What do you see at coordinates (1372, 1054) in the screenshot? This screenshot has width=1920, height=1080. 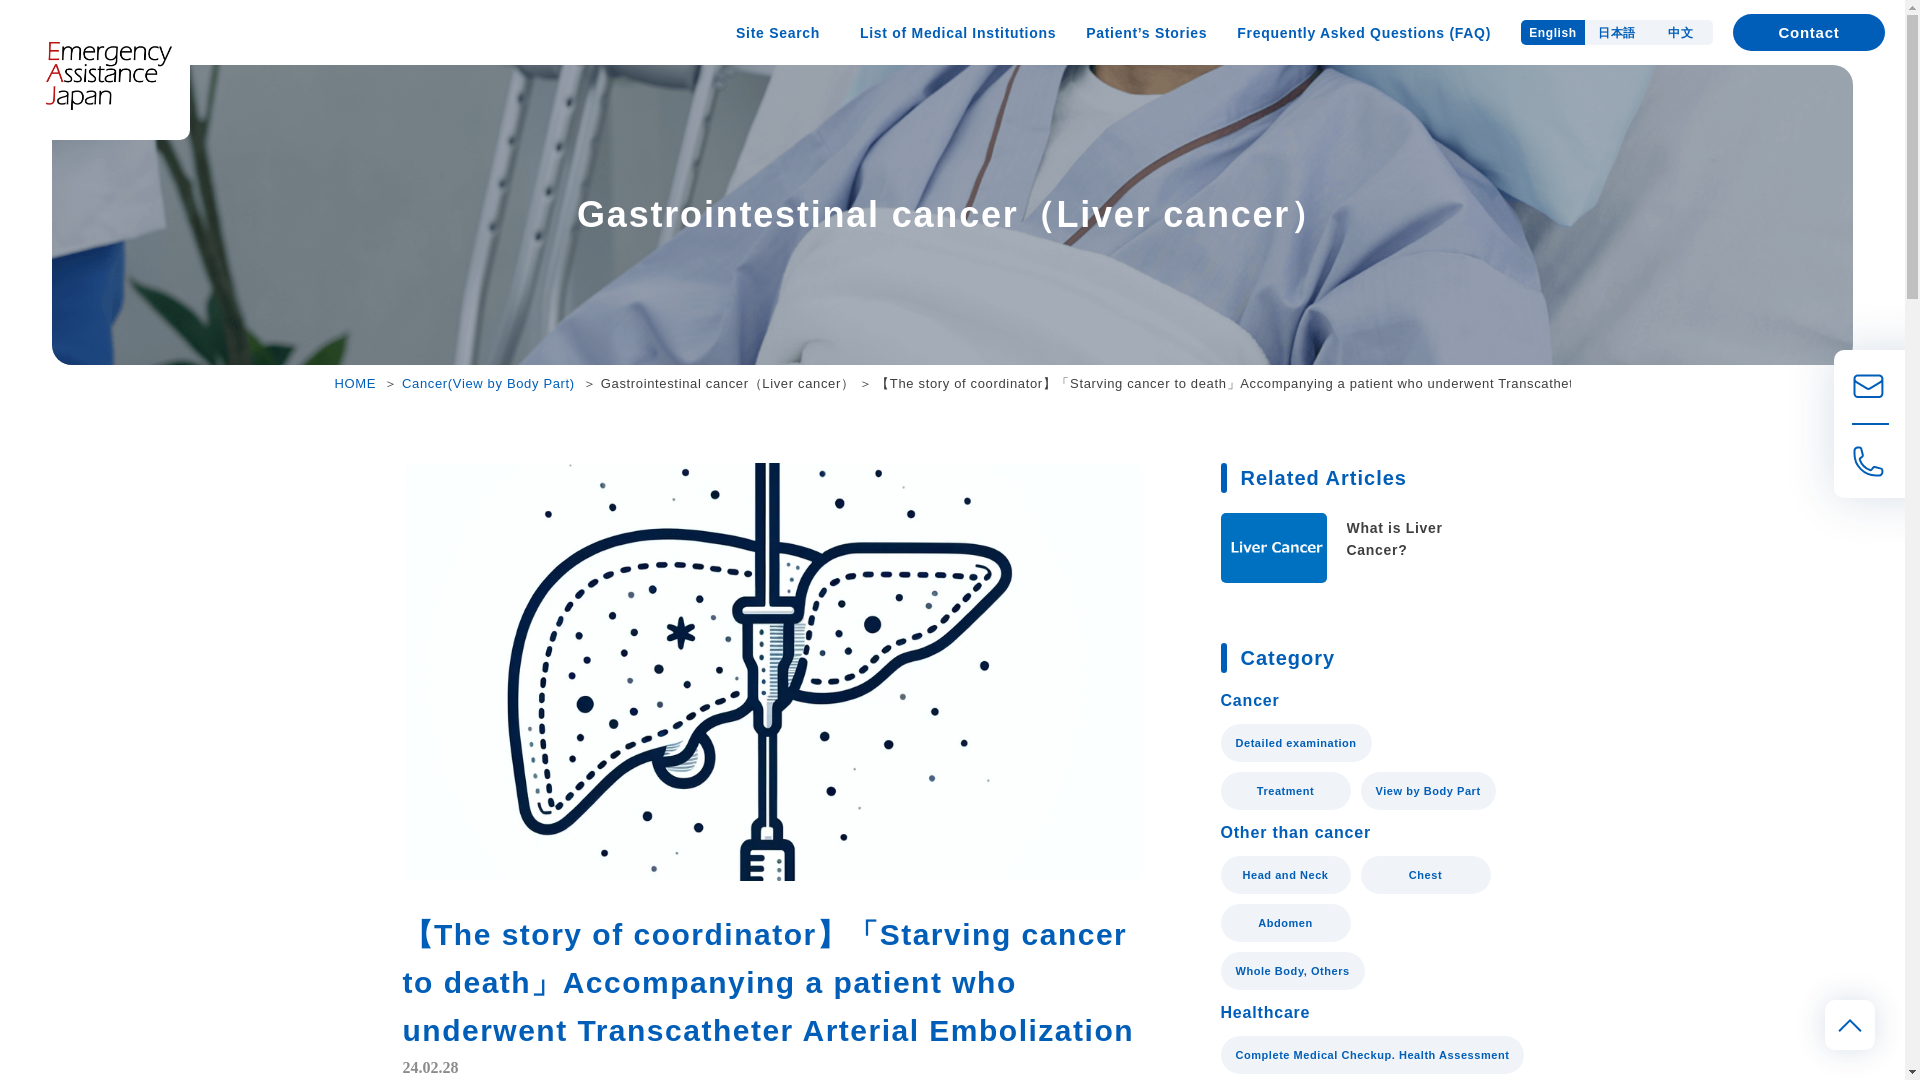 I see `Complete Medical Checkup. Health Assessment` at bounding box center [1372, 1054].